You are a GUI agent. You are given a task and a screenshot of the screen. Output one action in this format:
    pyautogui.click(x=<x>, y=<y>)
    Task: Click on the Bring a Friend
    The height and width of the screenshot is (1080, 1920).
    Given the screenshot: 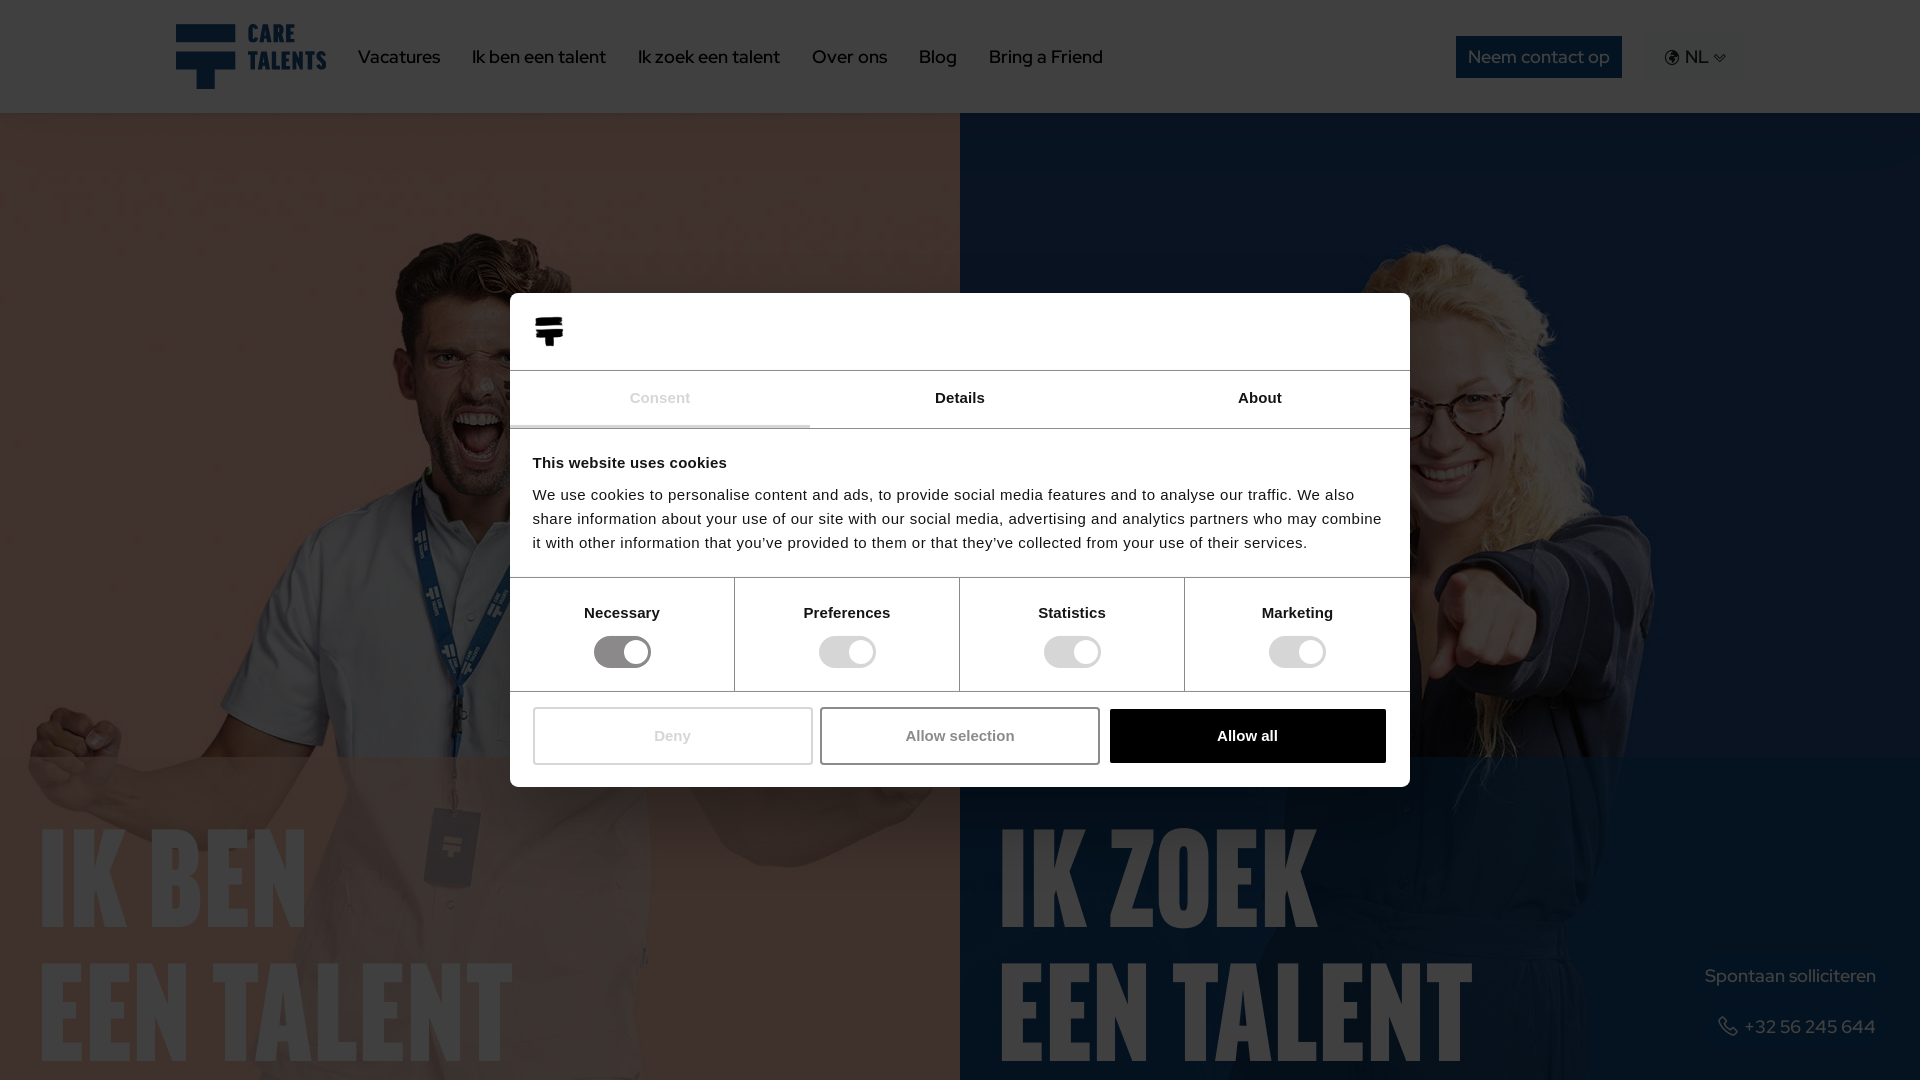 What is the action you would take?
    pyautogui.click(x=1046, y=57)
    